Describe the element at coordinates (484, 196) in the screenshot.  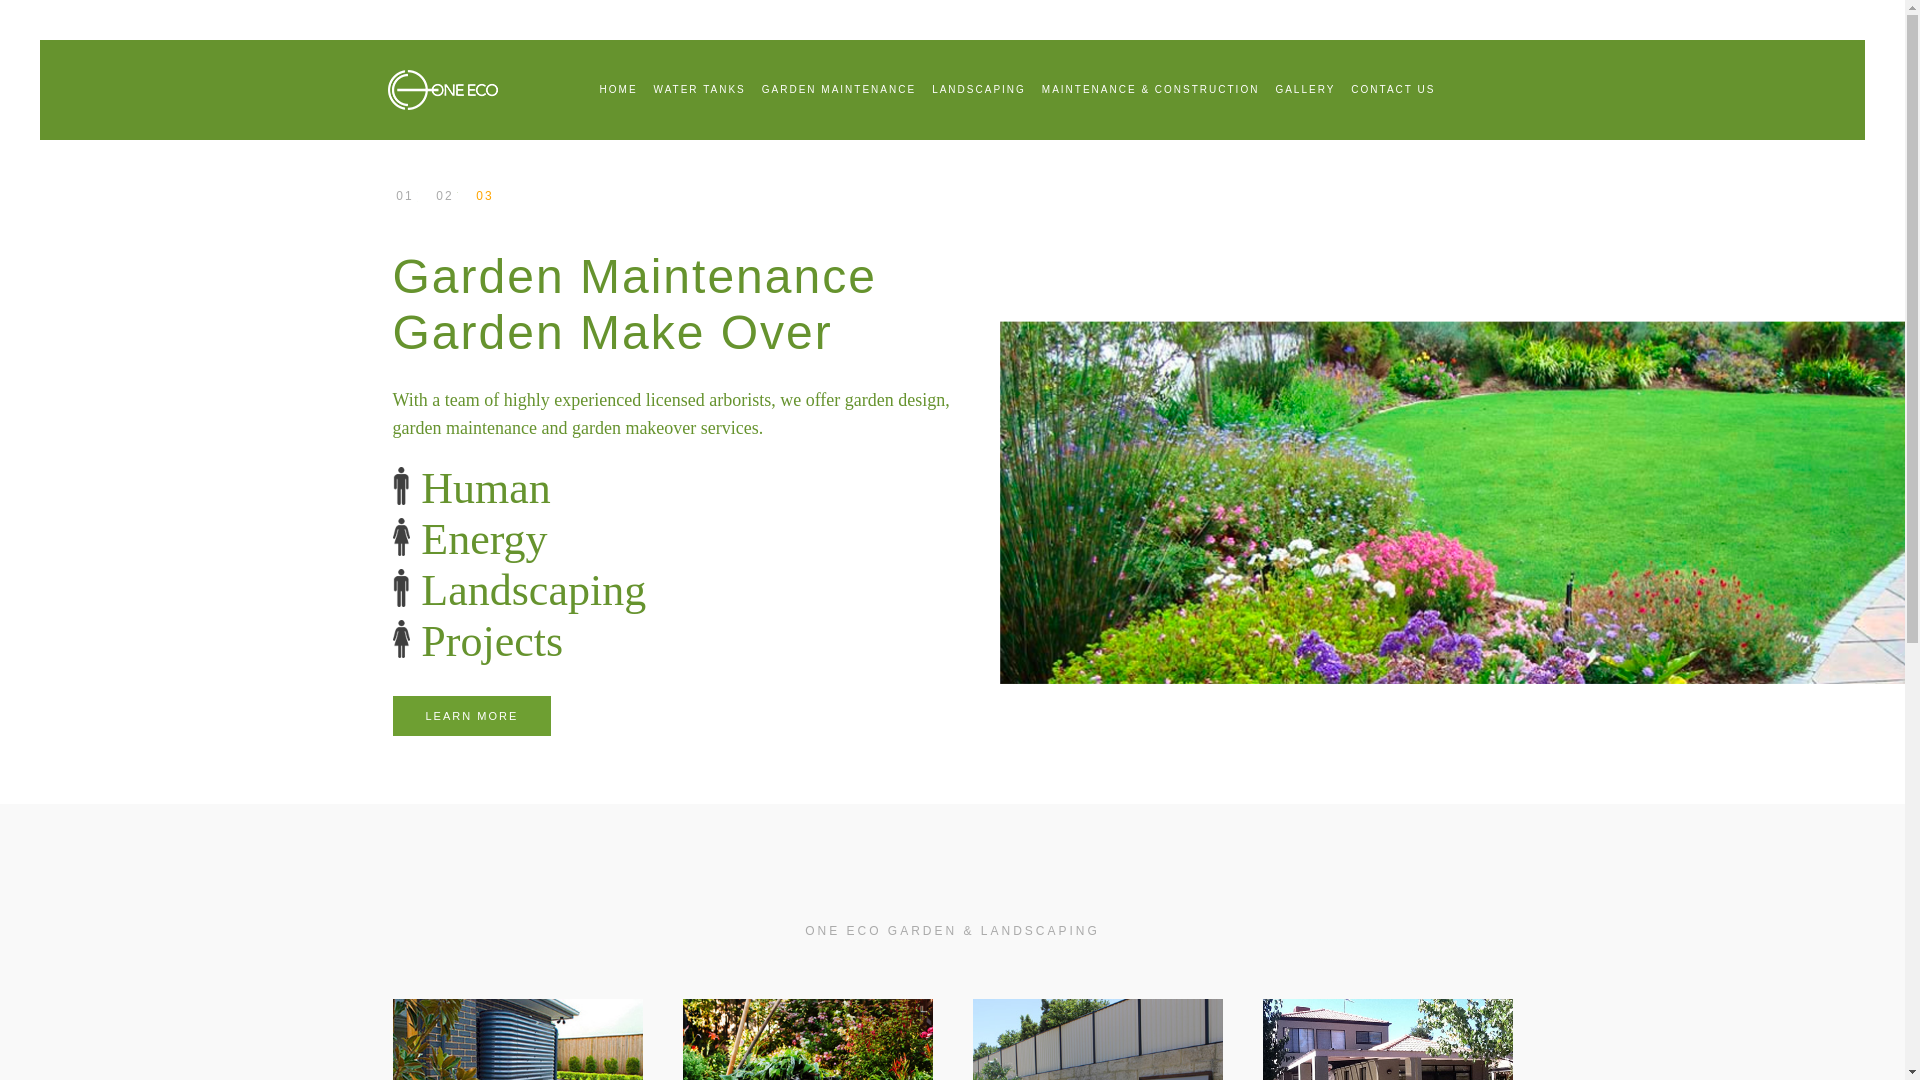
I see `Garden Maintenance
Garden Make Over` at that location.